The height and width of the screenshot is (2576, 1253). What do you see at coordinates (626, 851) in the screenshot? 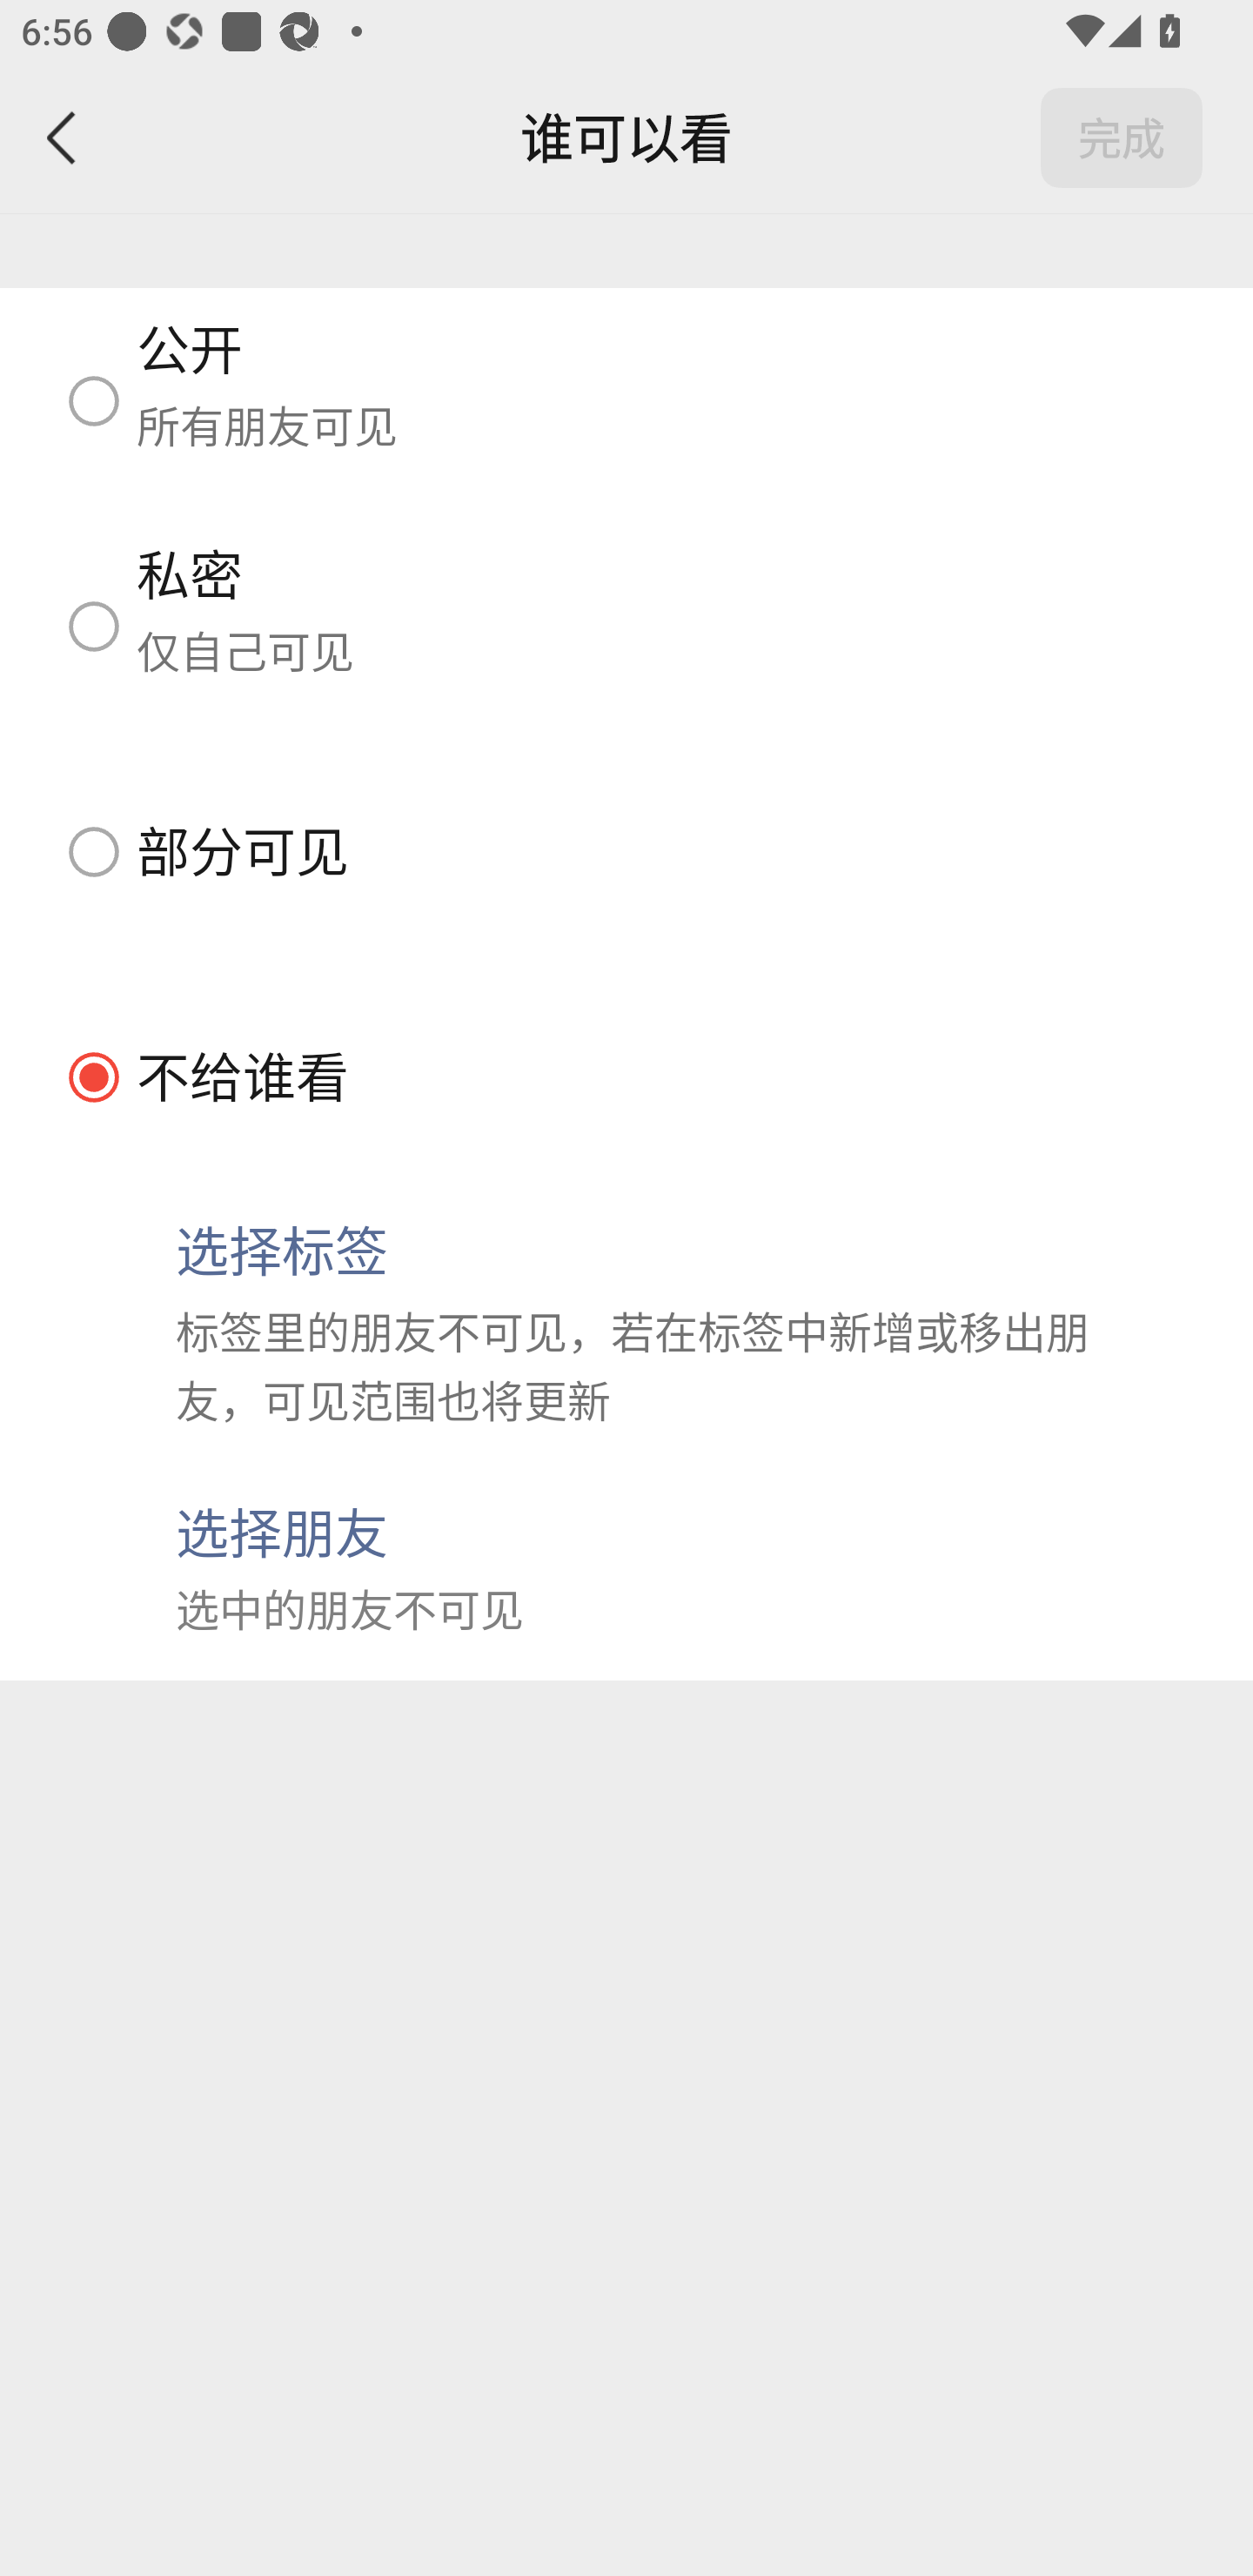
I see `部分可见` at bounding box center [626, 851].